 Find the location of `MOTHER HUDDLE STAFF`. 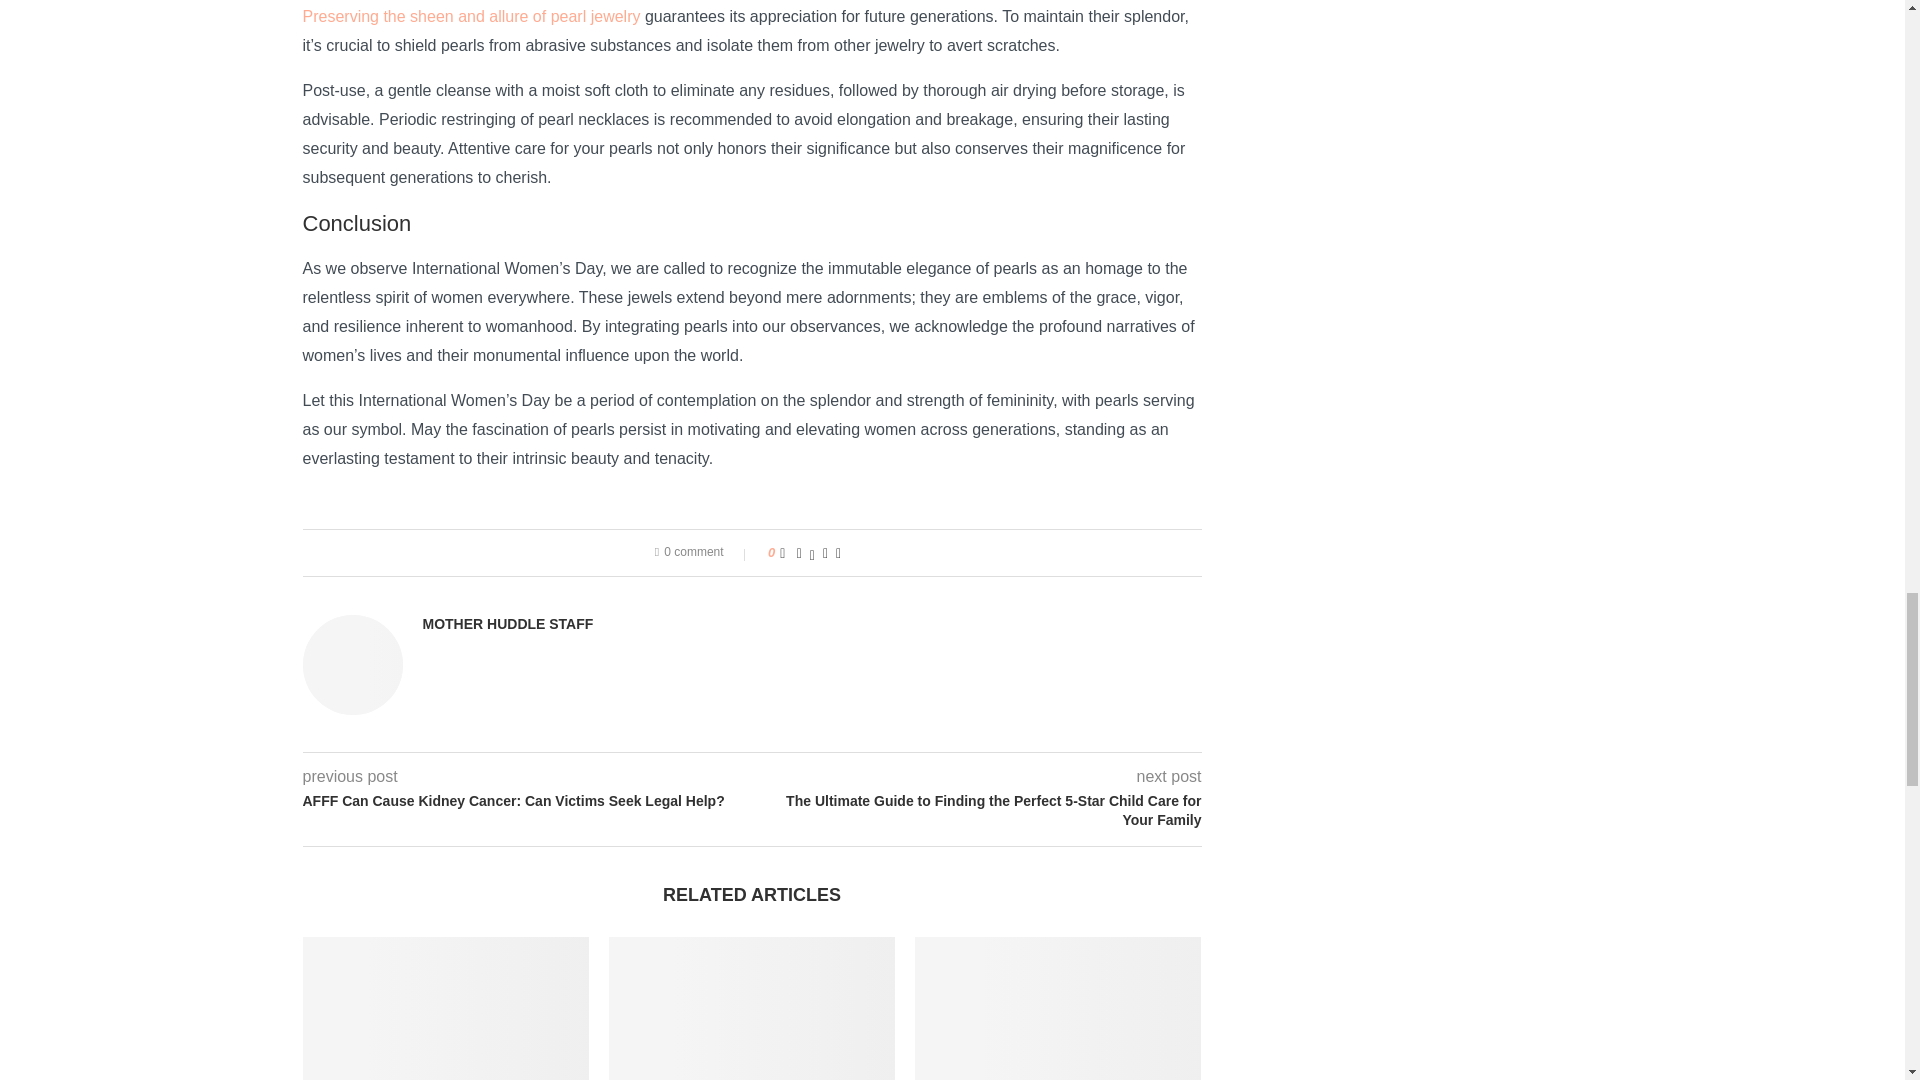

MOTHER HUDDLE STAFF is located at coordinates (508, 624).